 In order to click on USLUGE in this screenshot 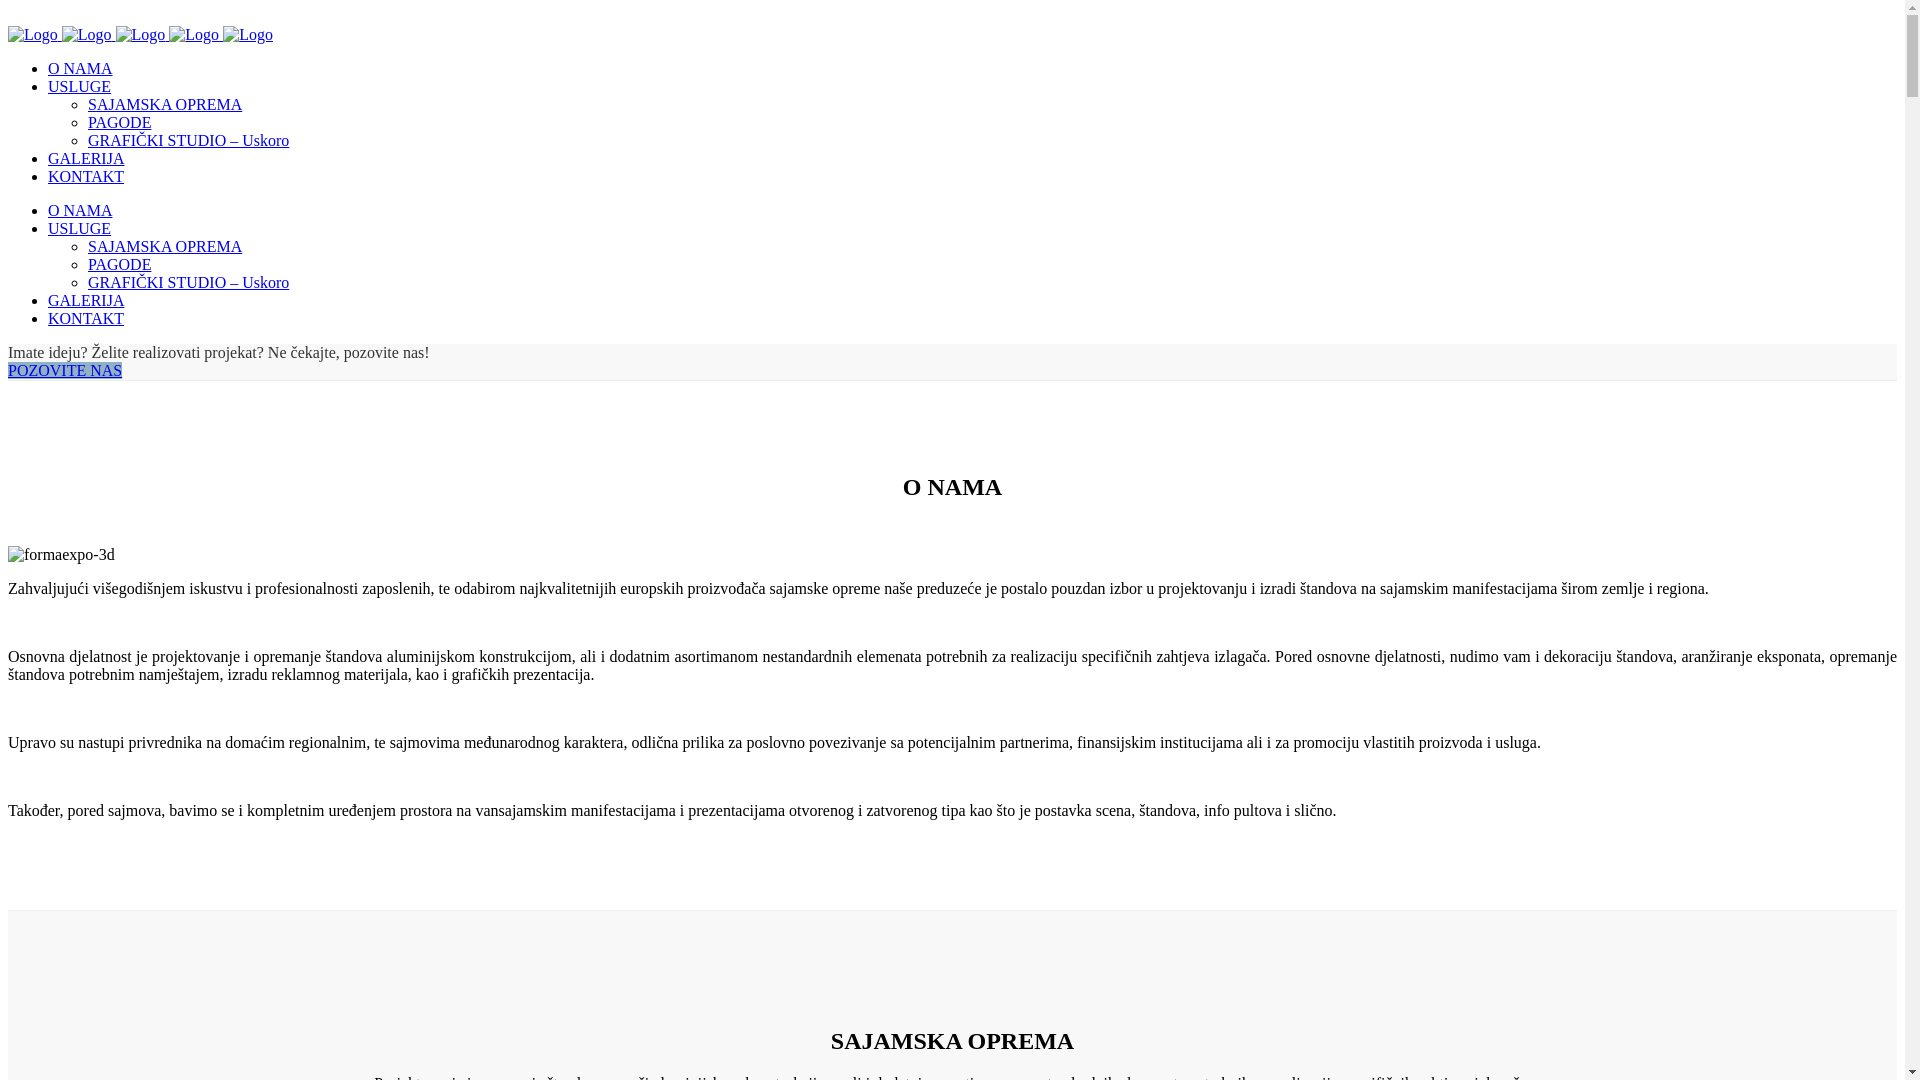, I will do `click(80, 228)`.